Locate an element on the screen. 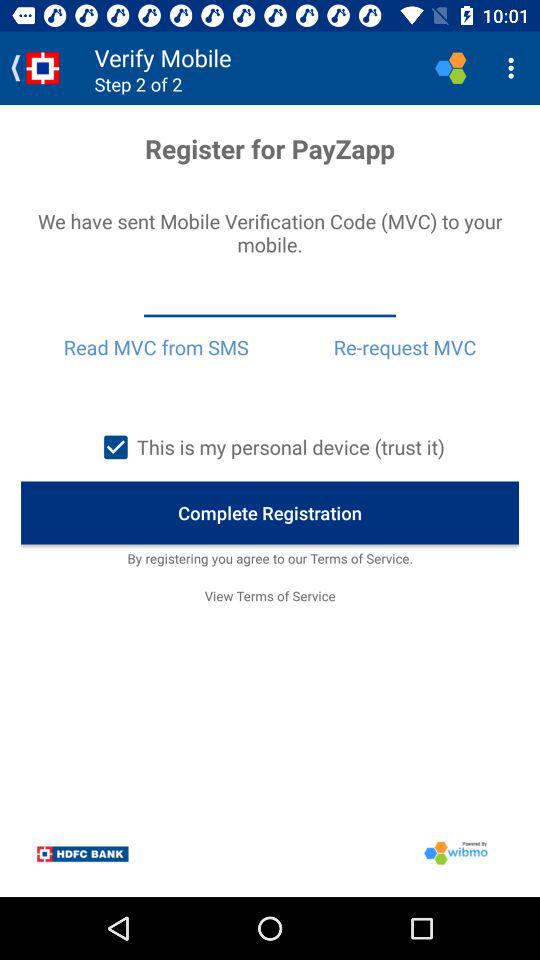  press complete registration is located at coordinates (270, 512).